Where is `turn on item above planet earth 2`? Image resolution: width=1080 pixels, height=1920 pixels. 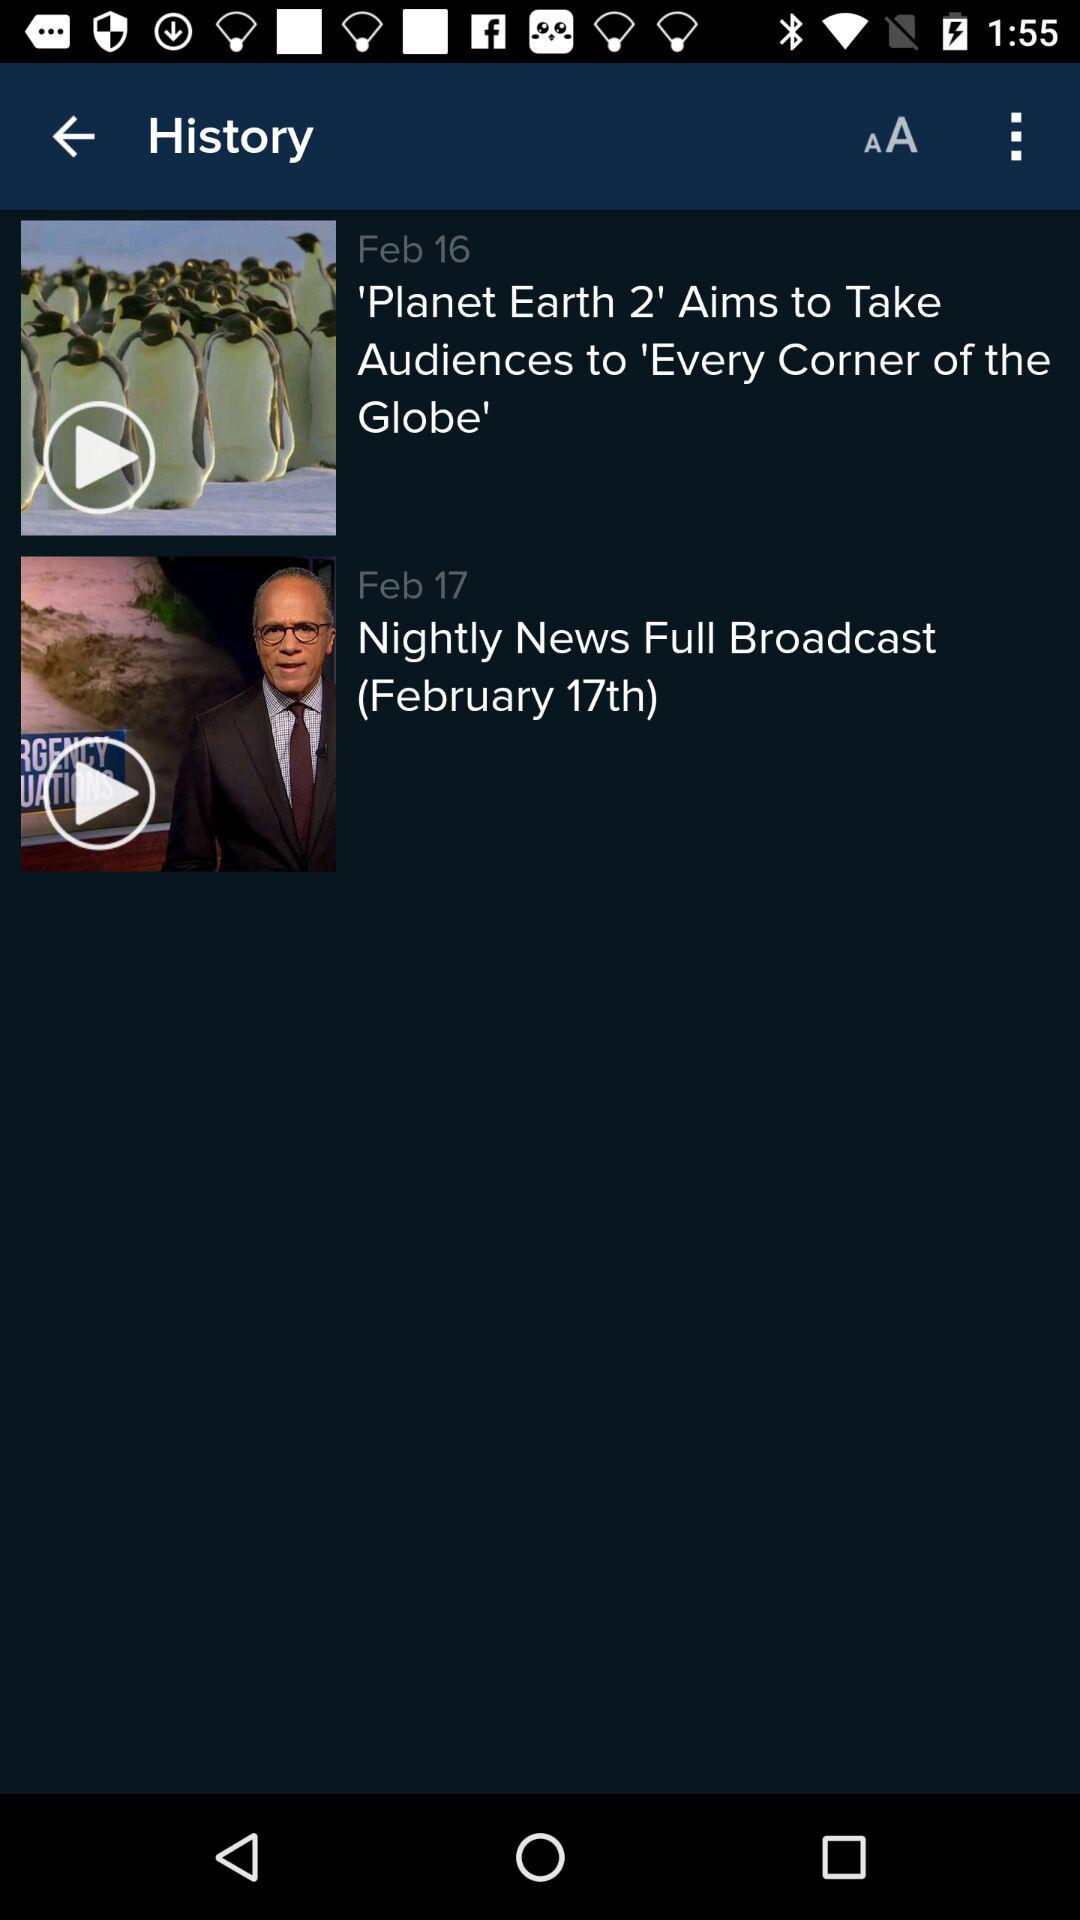
turn on item above planet earth 2 is located at coordinates (890, 136).